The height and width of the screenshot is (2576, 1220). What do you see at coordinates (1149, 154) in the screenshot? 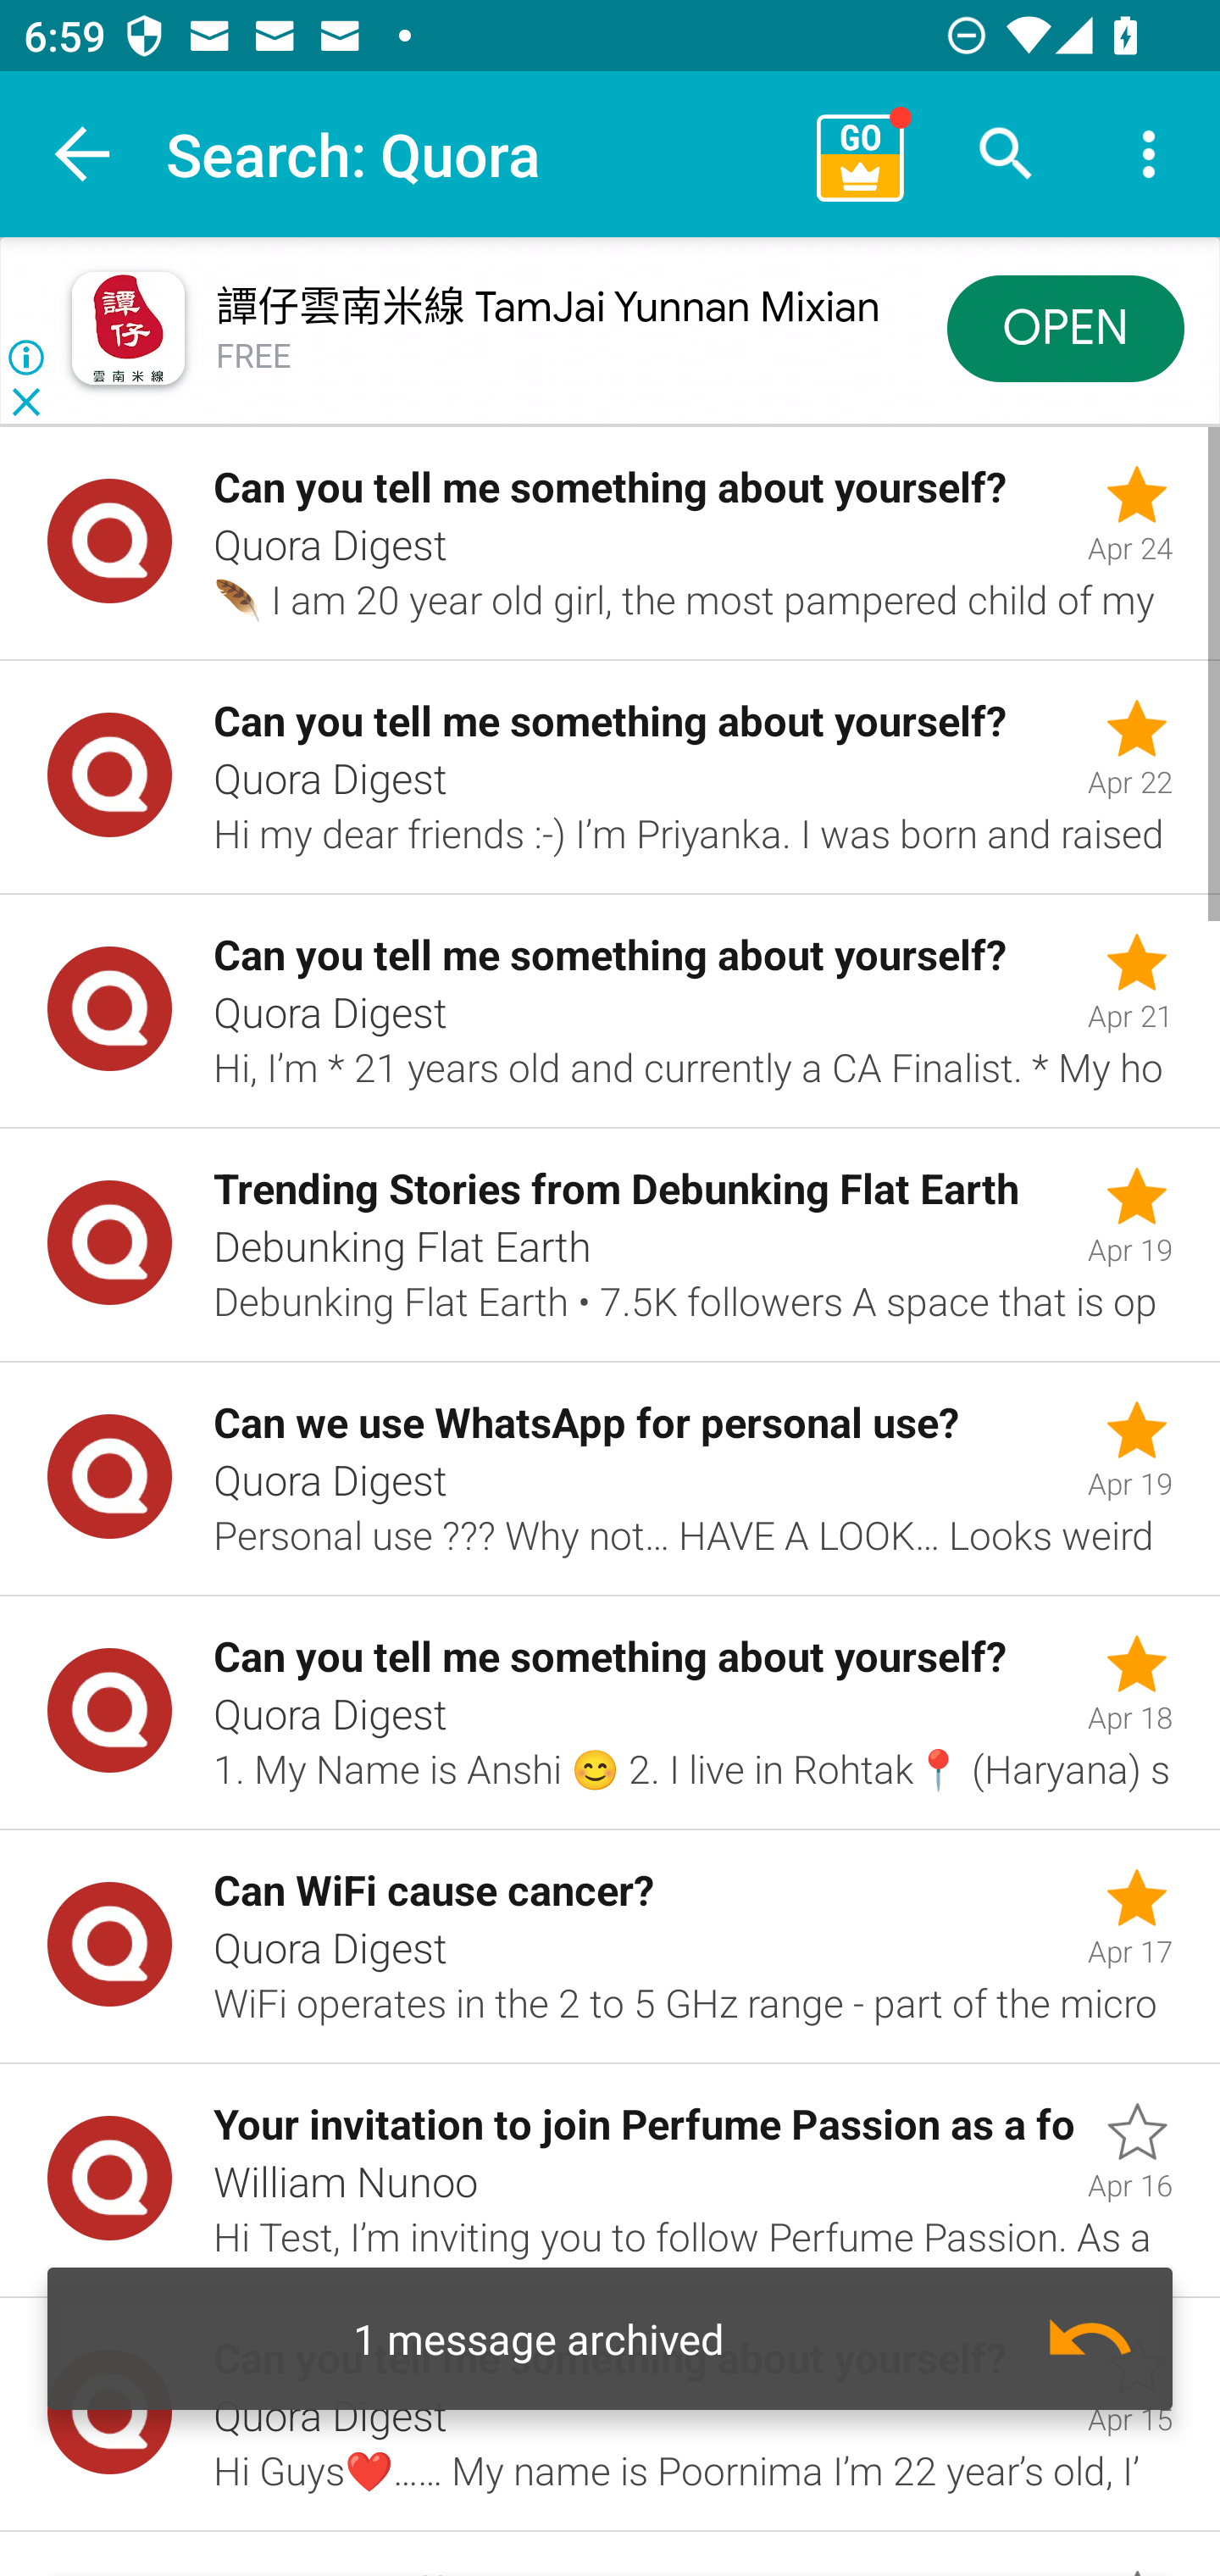
I see `More options` at bounding box center [1149, 154].